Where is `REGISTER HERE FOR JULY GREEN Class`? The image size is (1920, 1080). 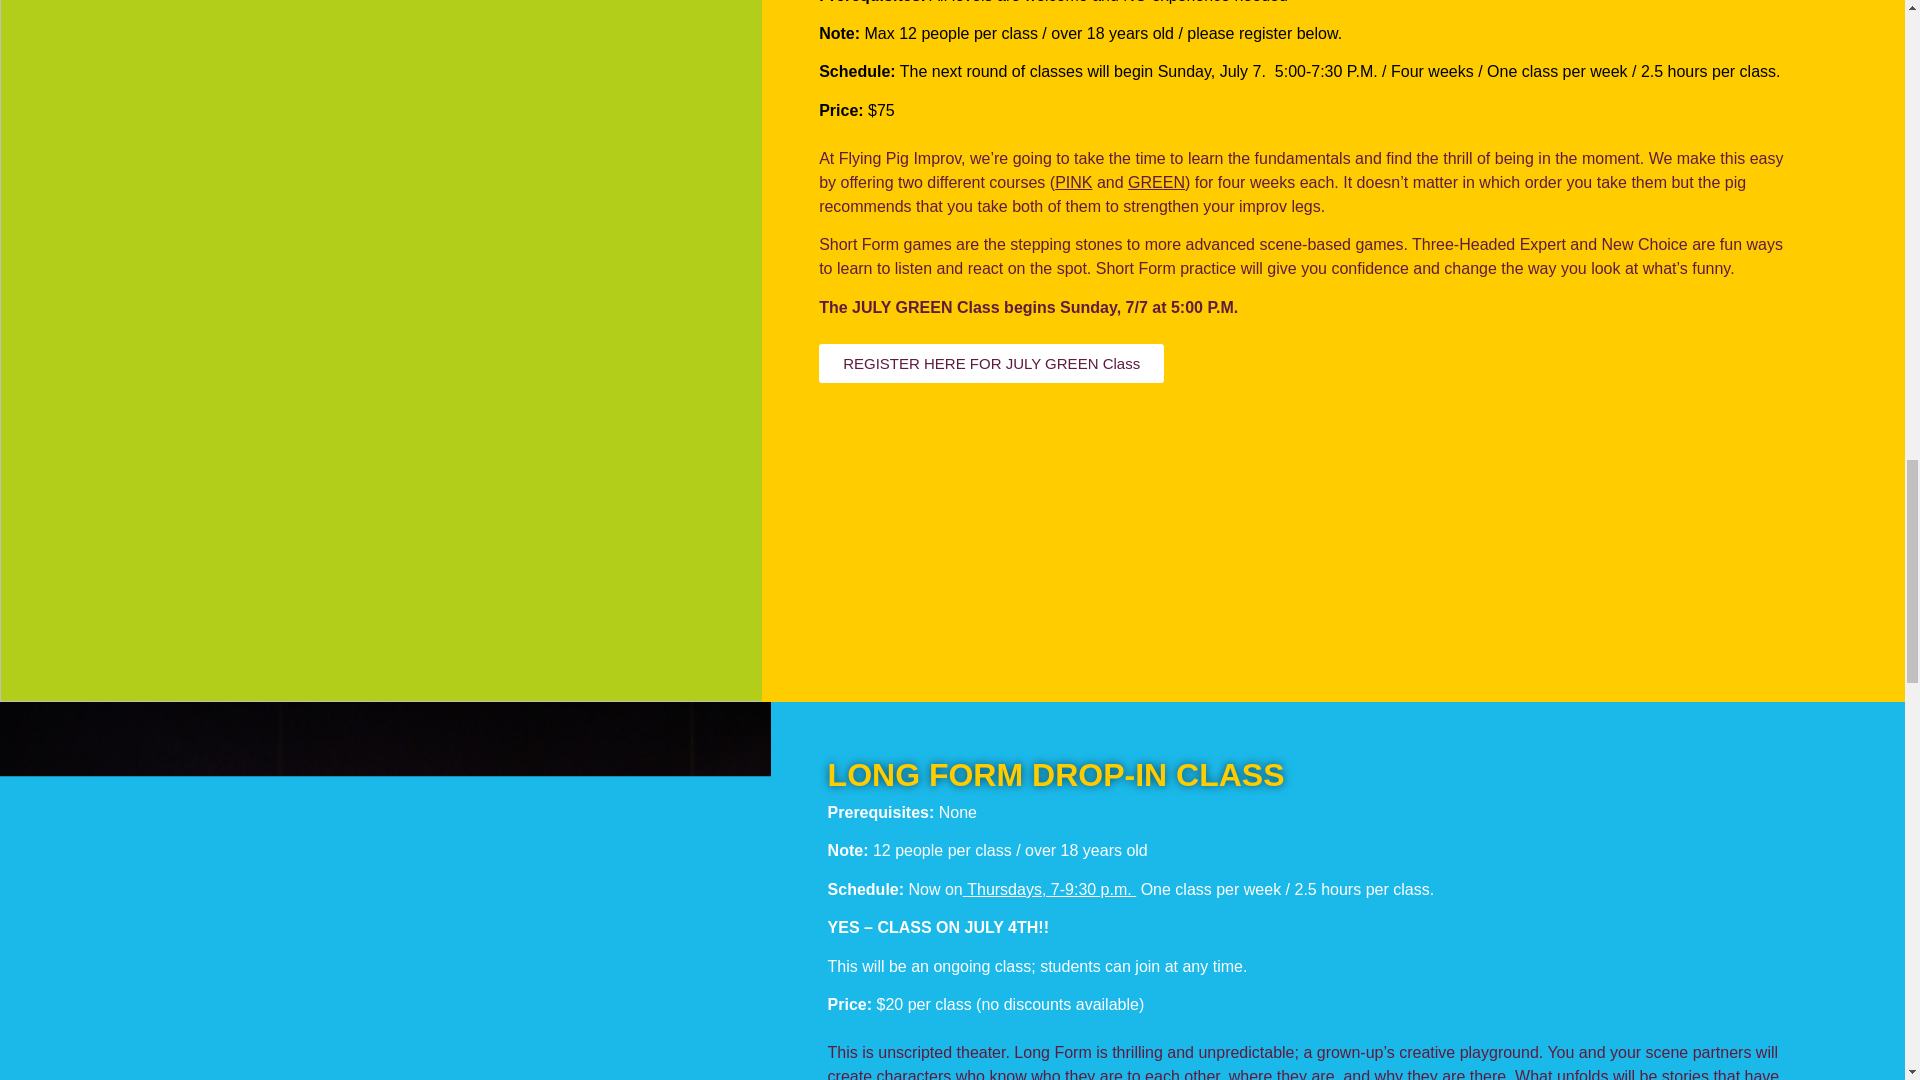
REGISTER HERE FOR JULY GREEN Class is located at coordinates (991, 364).